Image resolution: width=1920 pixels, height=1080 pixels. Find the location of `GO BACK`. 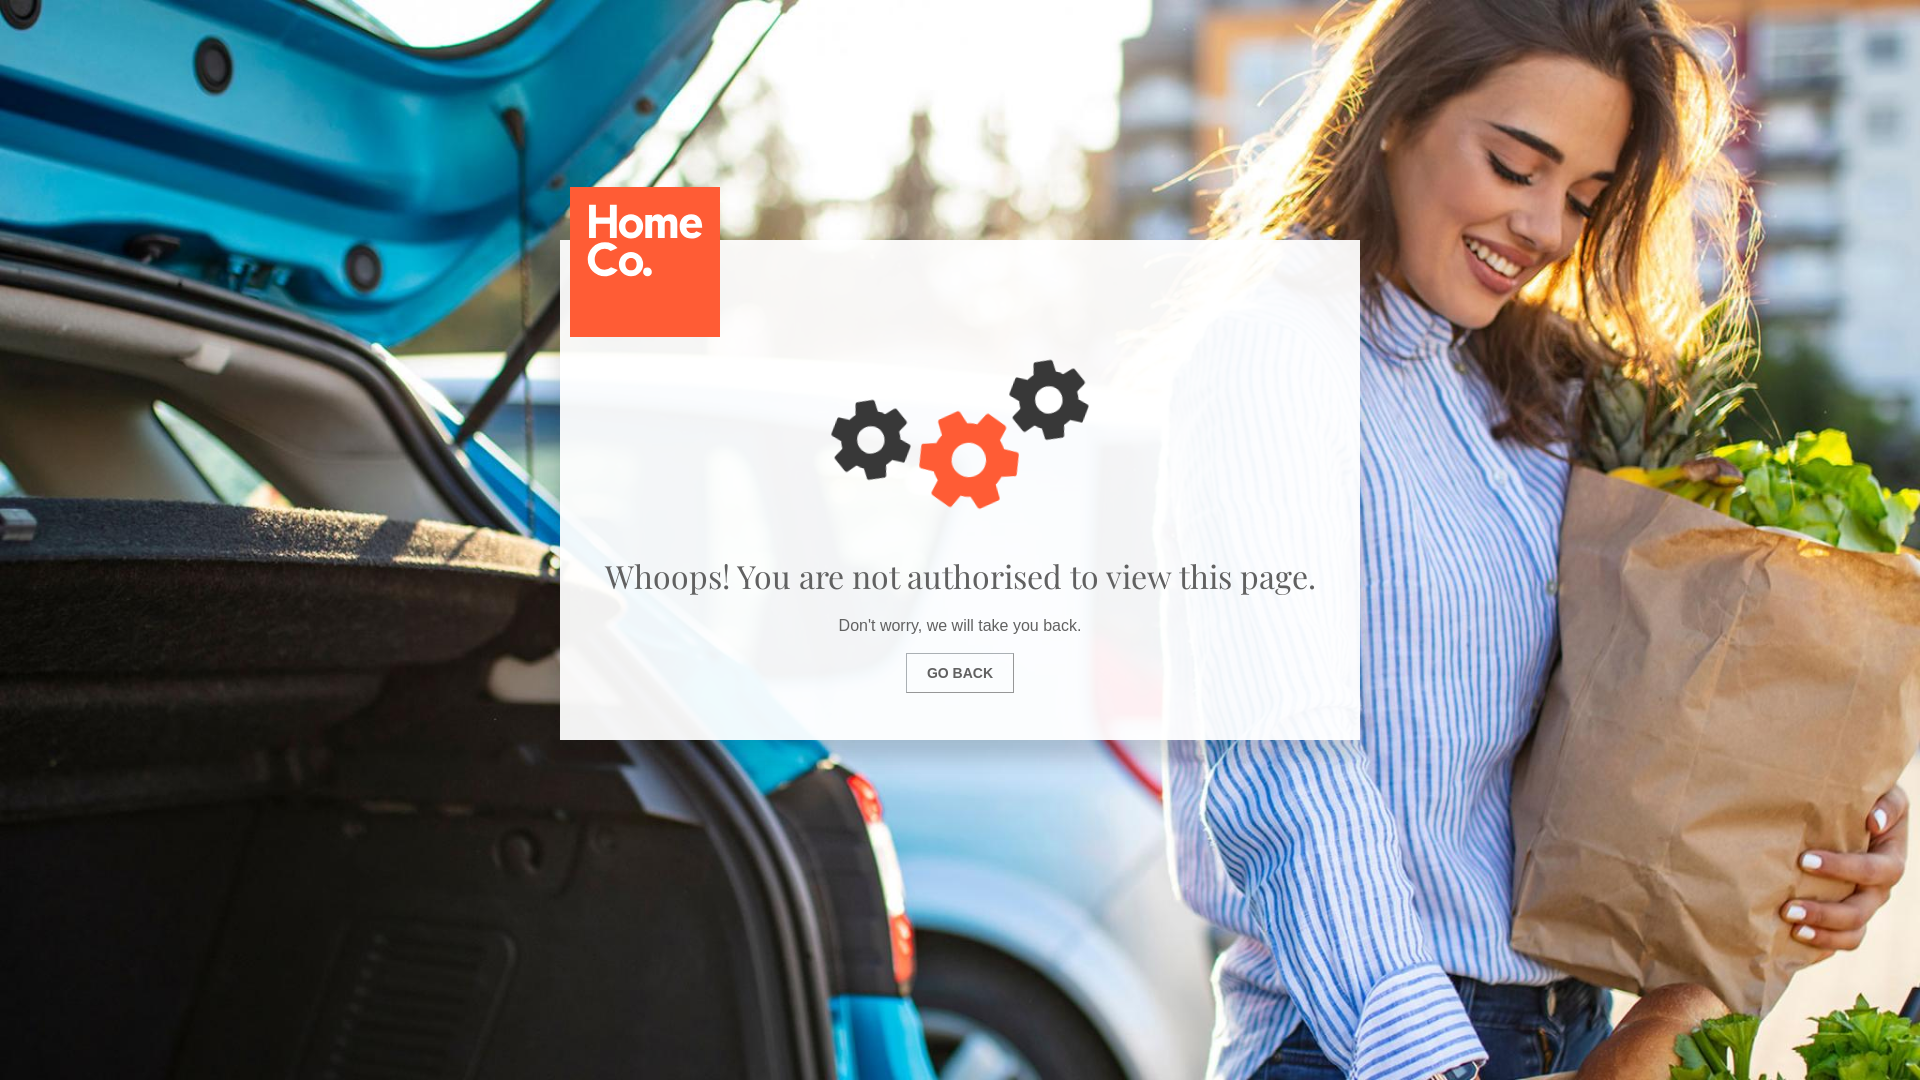

GO BACK is located at coordinates (960, 673).